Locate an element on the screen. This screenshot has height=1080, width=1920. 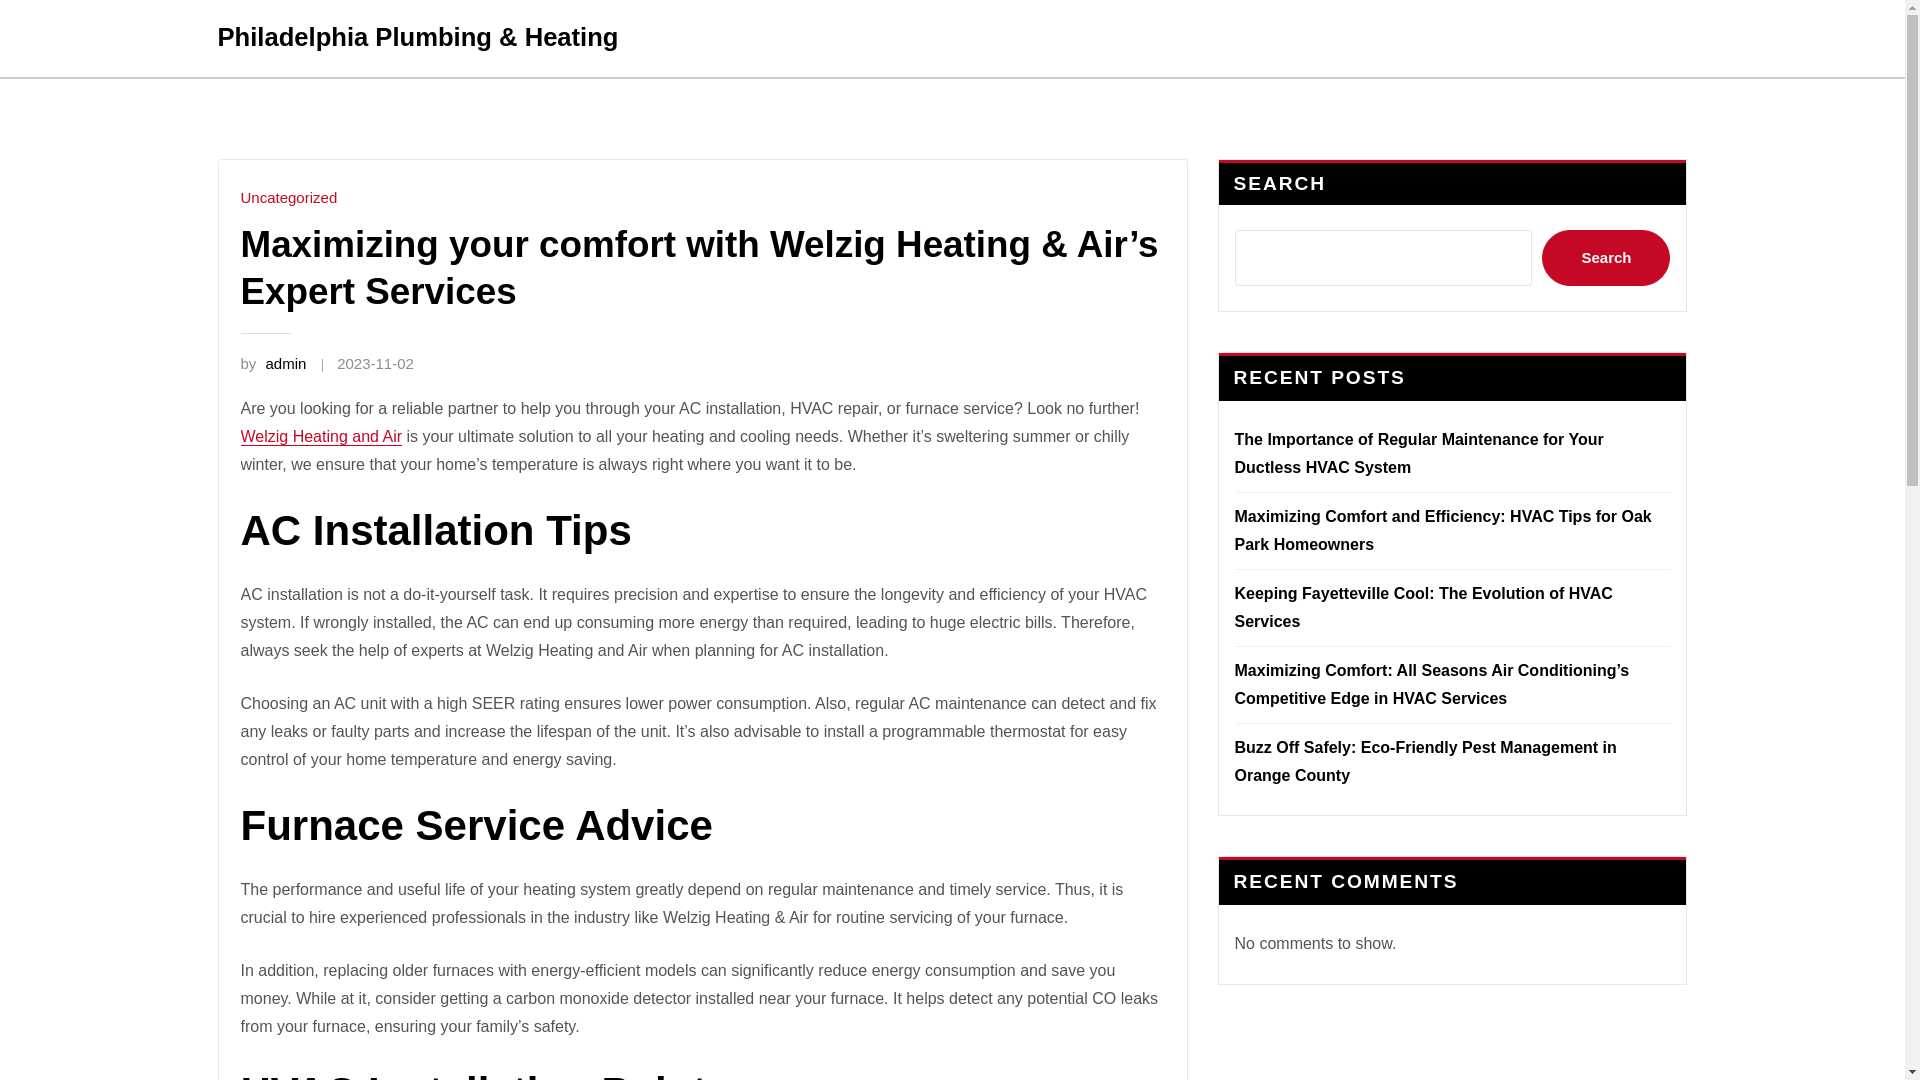
Uncategorized is located at coordinates (288, 198).